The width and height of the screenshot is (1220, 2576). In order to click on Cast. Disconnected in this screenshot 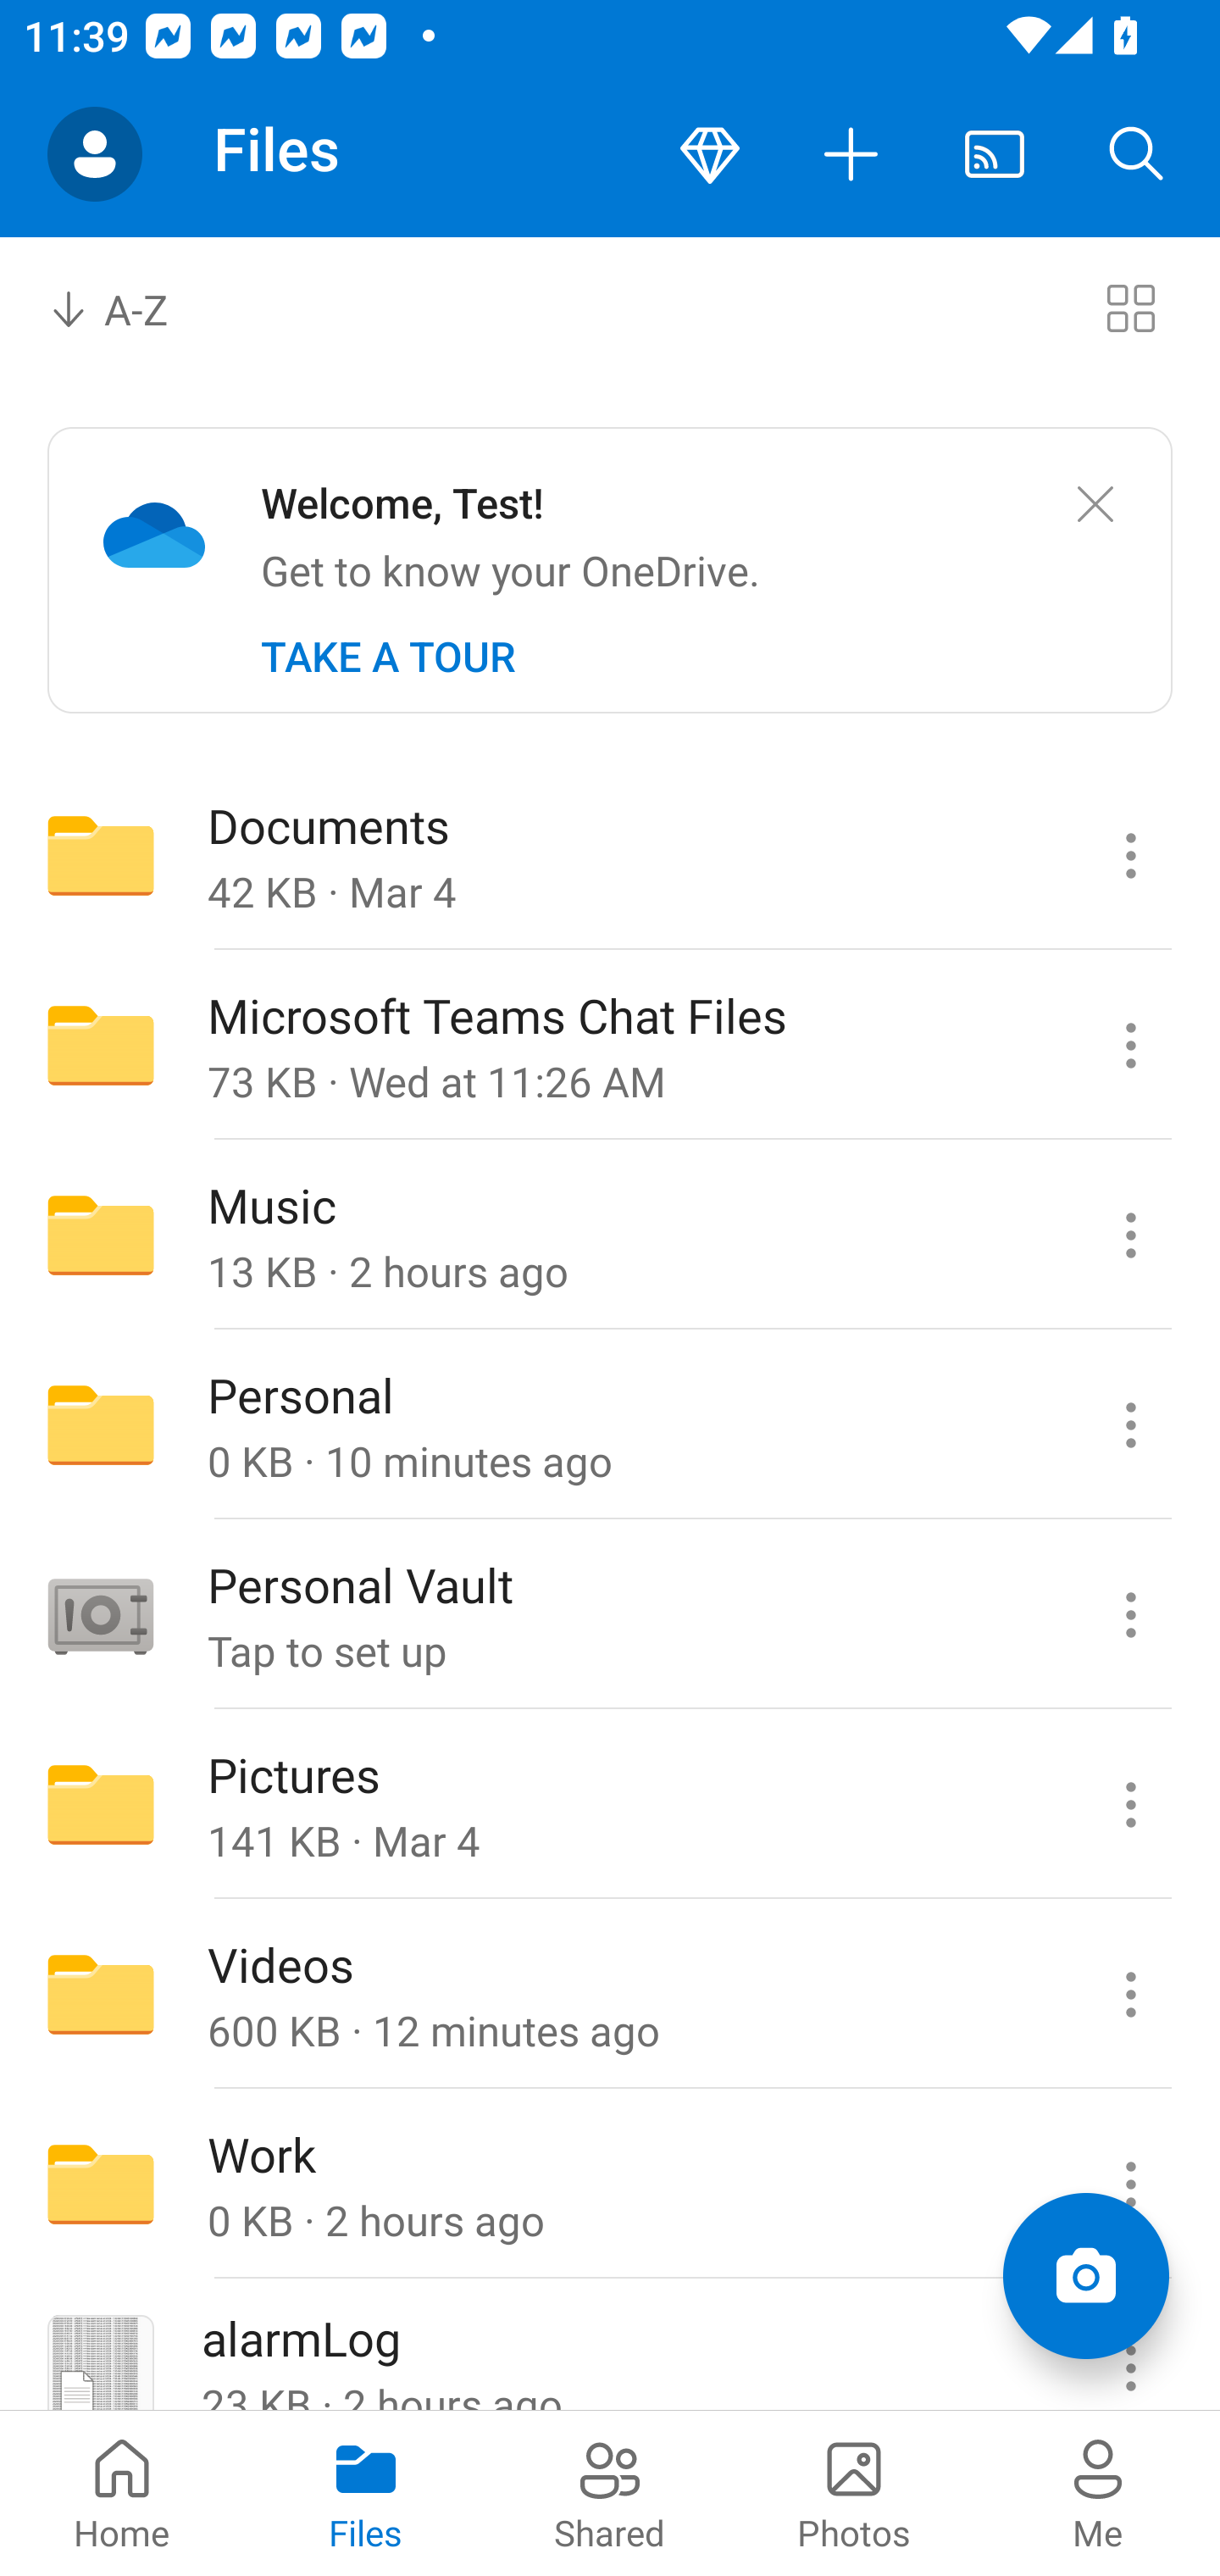, I will do `click(995, 154)`.